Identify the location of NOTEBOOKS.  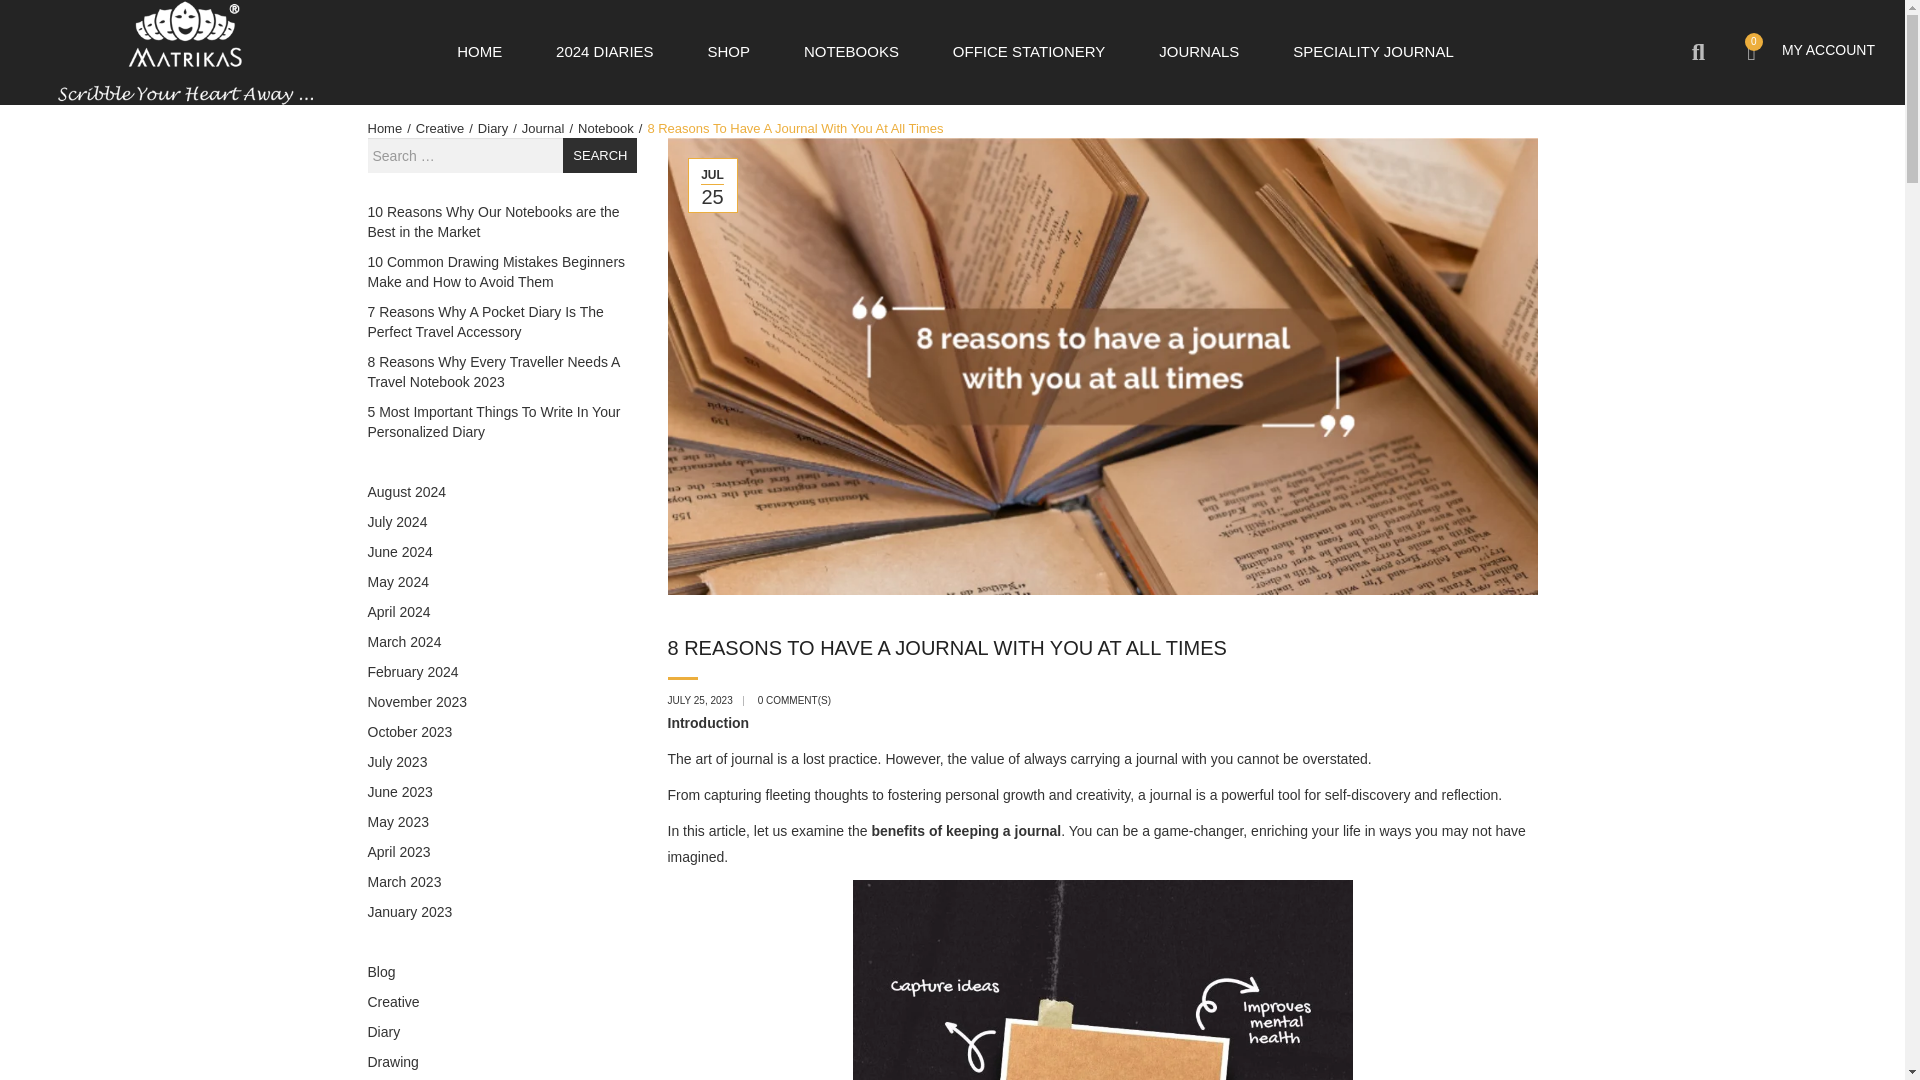
(851, 52).